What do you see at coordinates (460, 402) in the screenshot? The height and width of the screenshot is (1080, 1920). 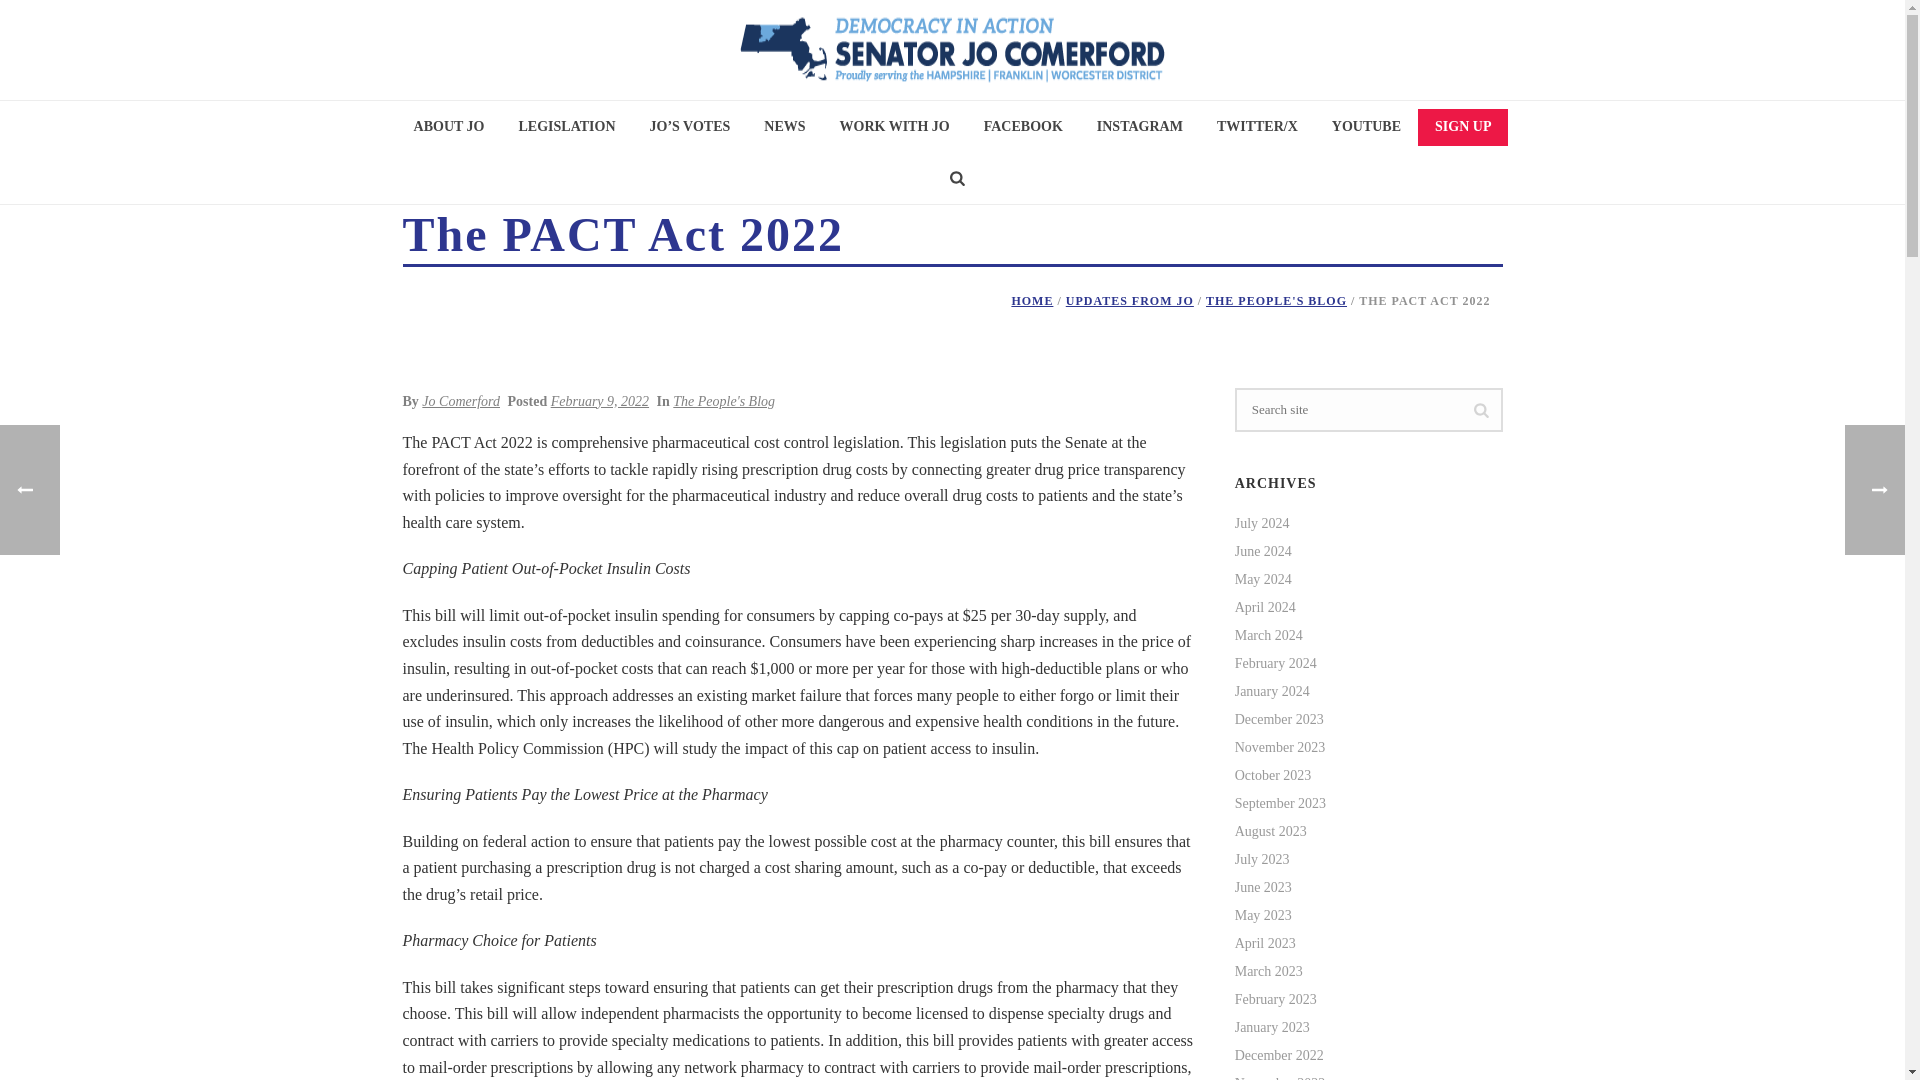 I see `Posts by Jo Comerford` at bounding box center [460, 402].